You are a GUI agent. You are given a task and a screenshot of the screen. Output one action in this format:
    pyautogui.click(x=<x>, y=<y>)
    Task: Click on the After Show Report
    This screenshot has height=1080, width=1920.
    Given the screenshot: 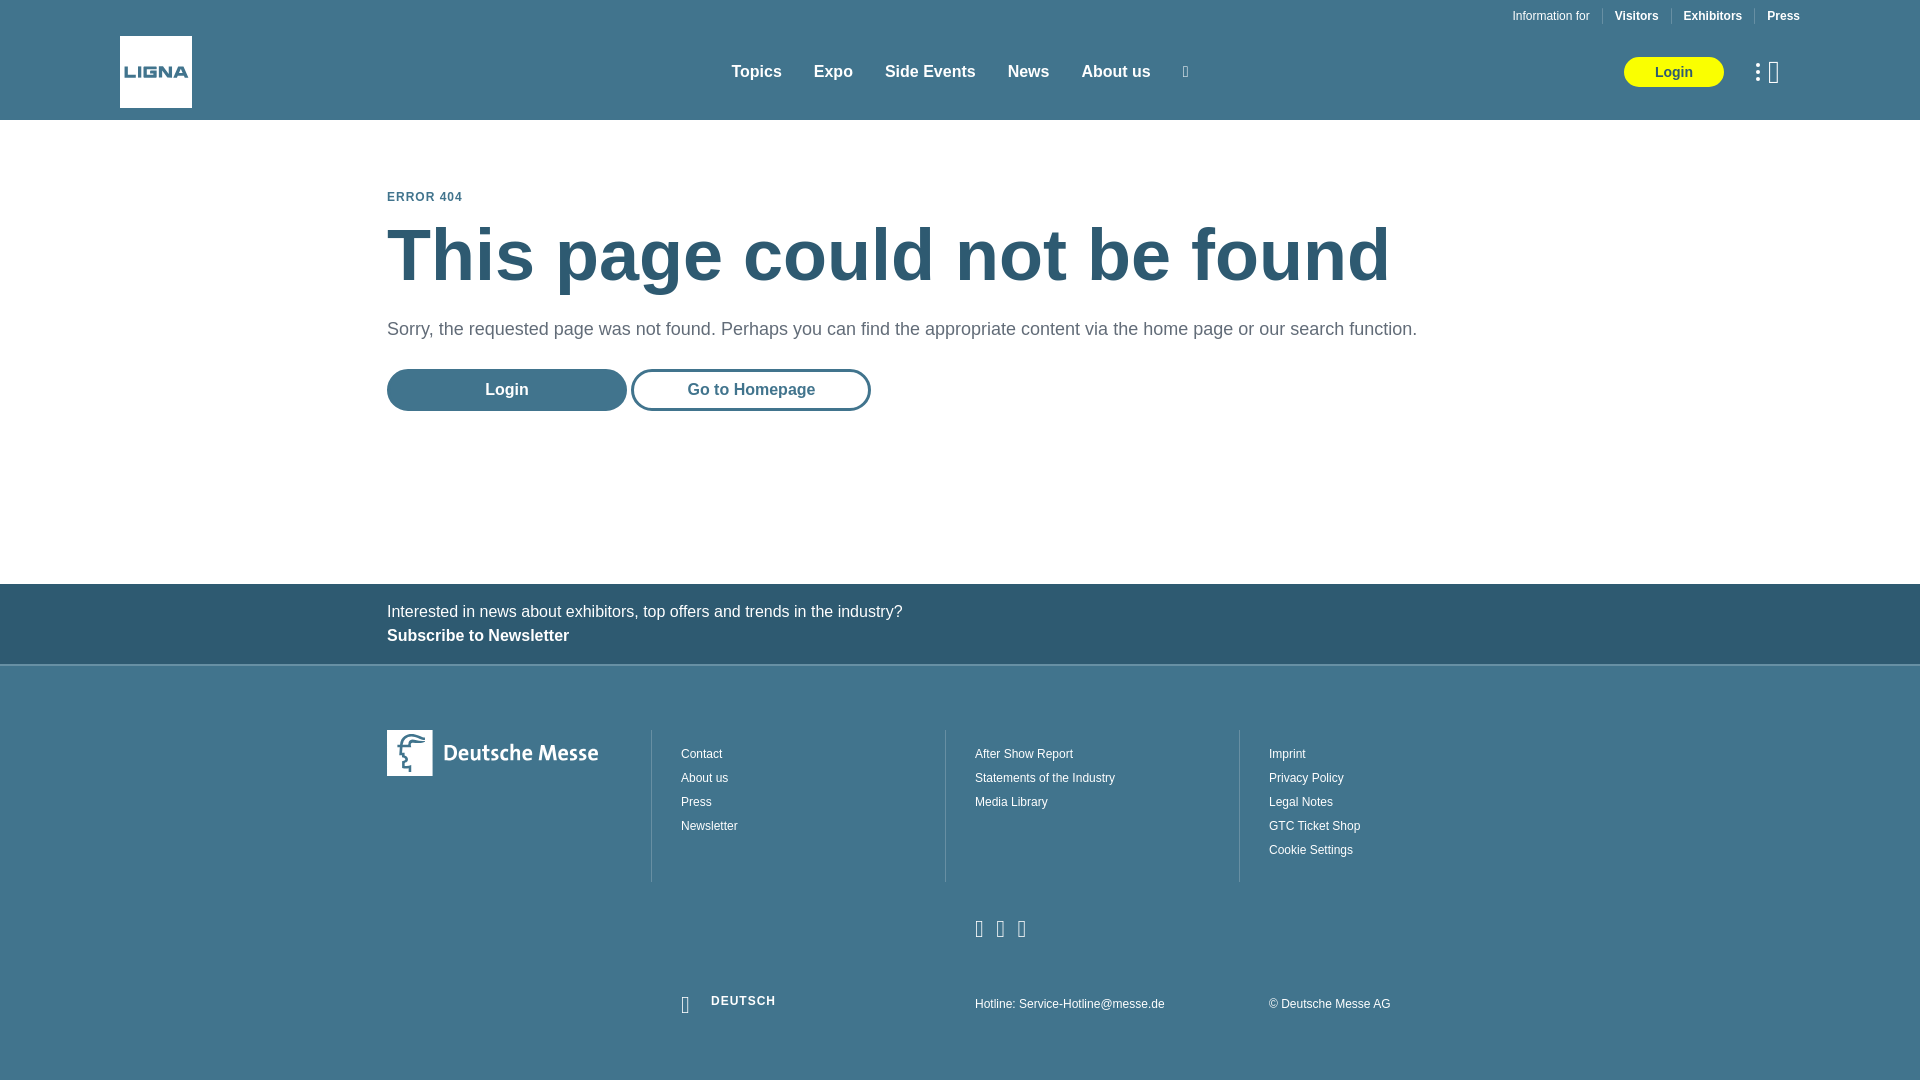 What is the action you would take?
    pyautogui.click(x=1106, y=754)
    